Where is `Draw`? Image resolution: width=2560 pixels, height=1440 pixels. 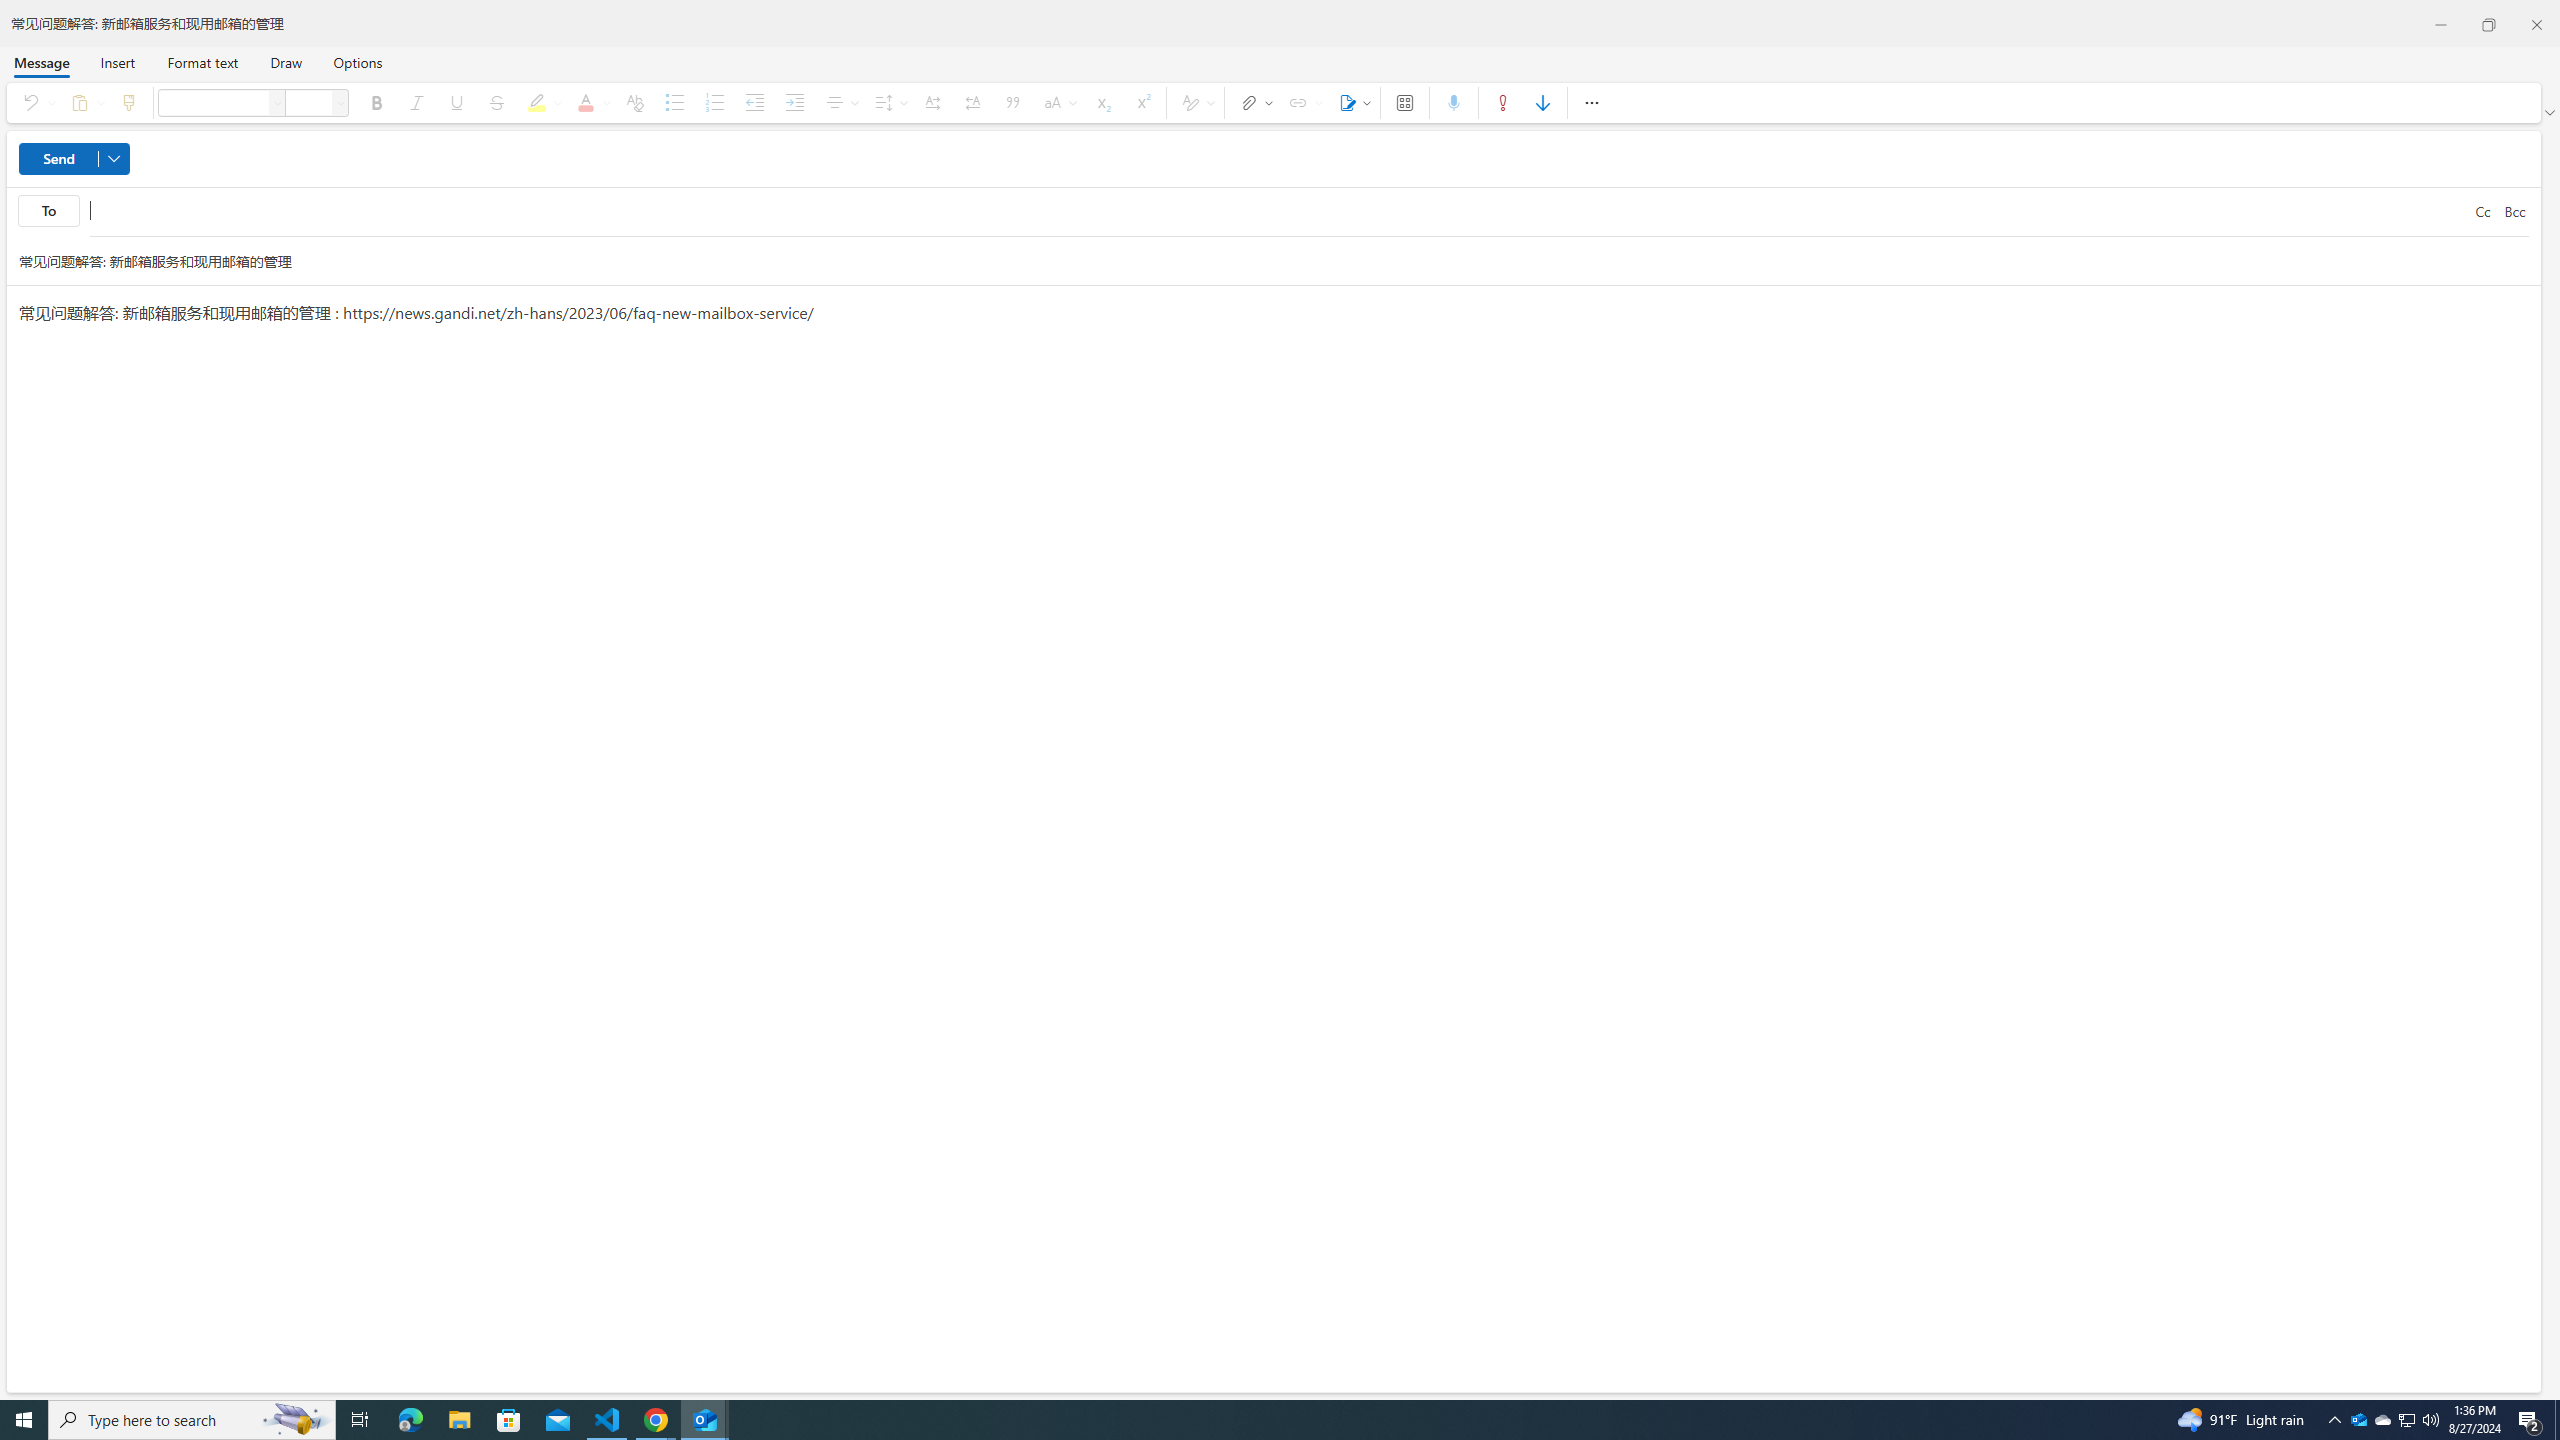
Draw is located at coordinates (286, 62).